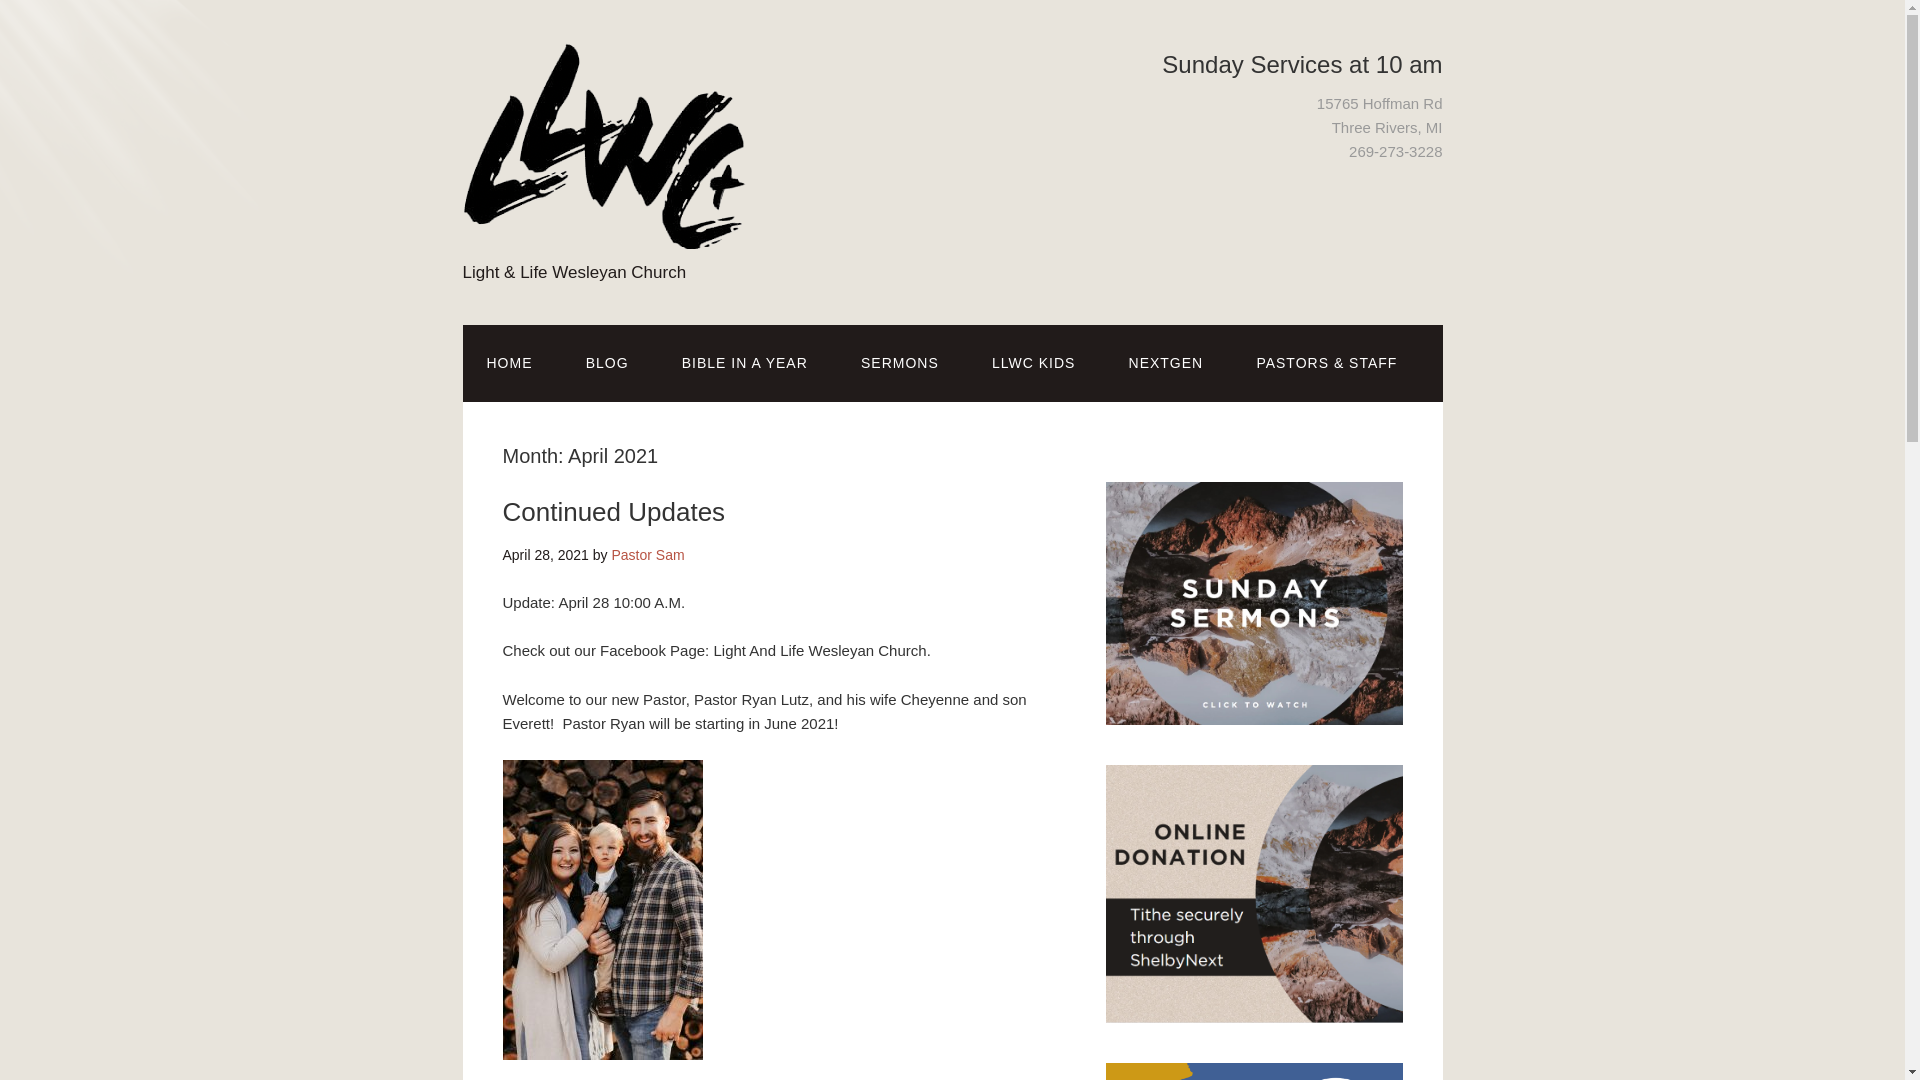 The image size is (1920, 1080). What do you see at coordinates (900, 363) in the screenshot?
I see `SERMONS` at bounding box center [900, 363].